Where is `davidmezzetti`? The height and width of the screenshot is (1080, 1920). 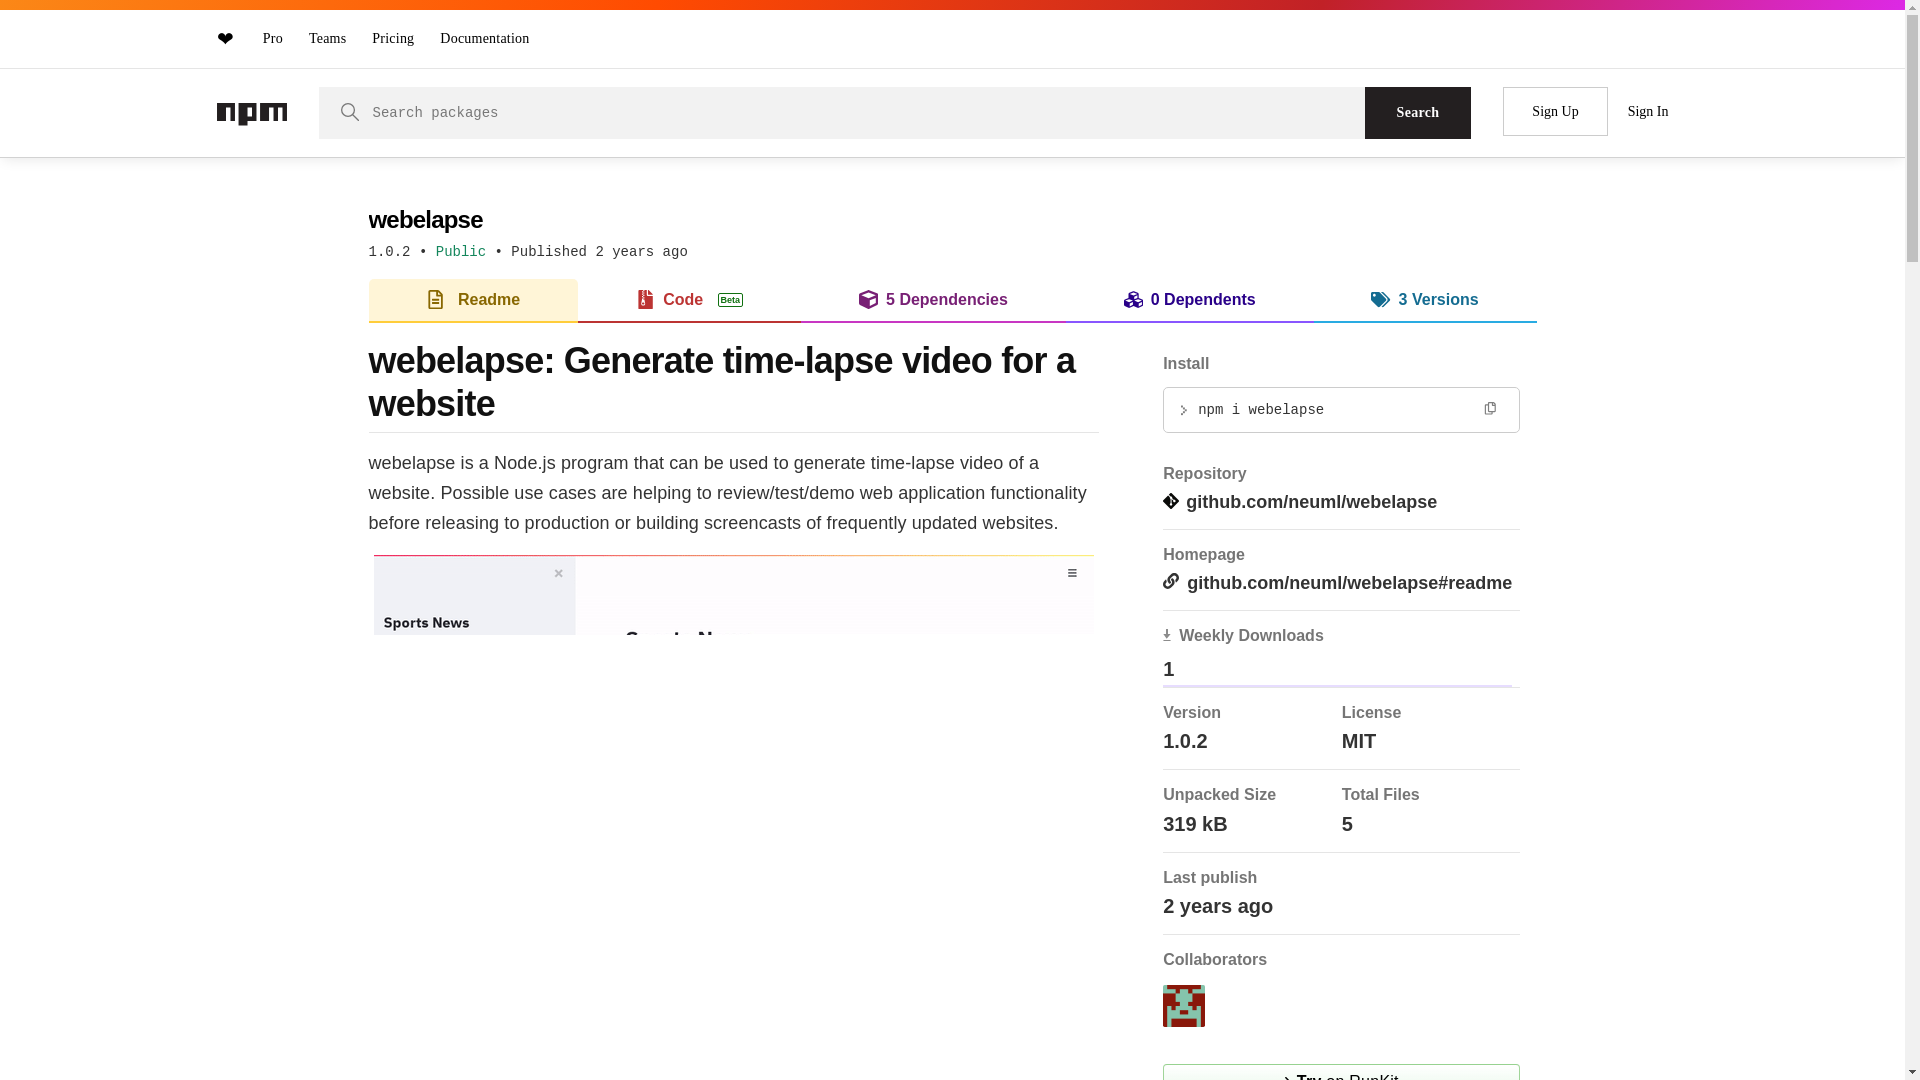
davidmezzetti is located at coordinates (1184, 1006).